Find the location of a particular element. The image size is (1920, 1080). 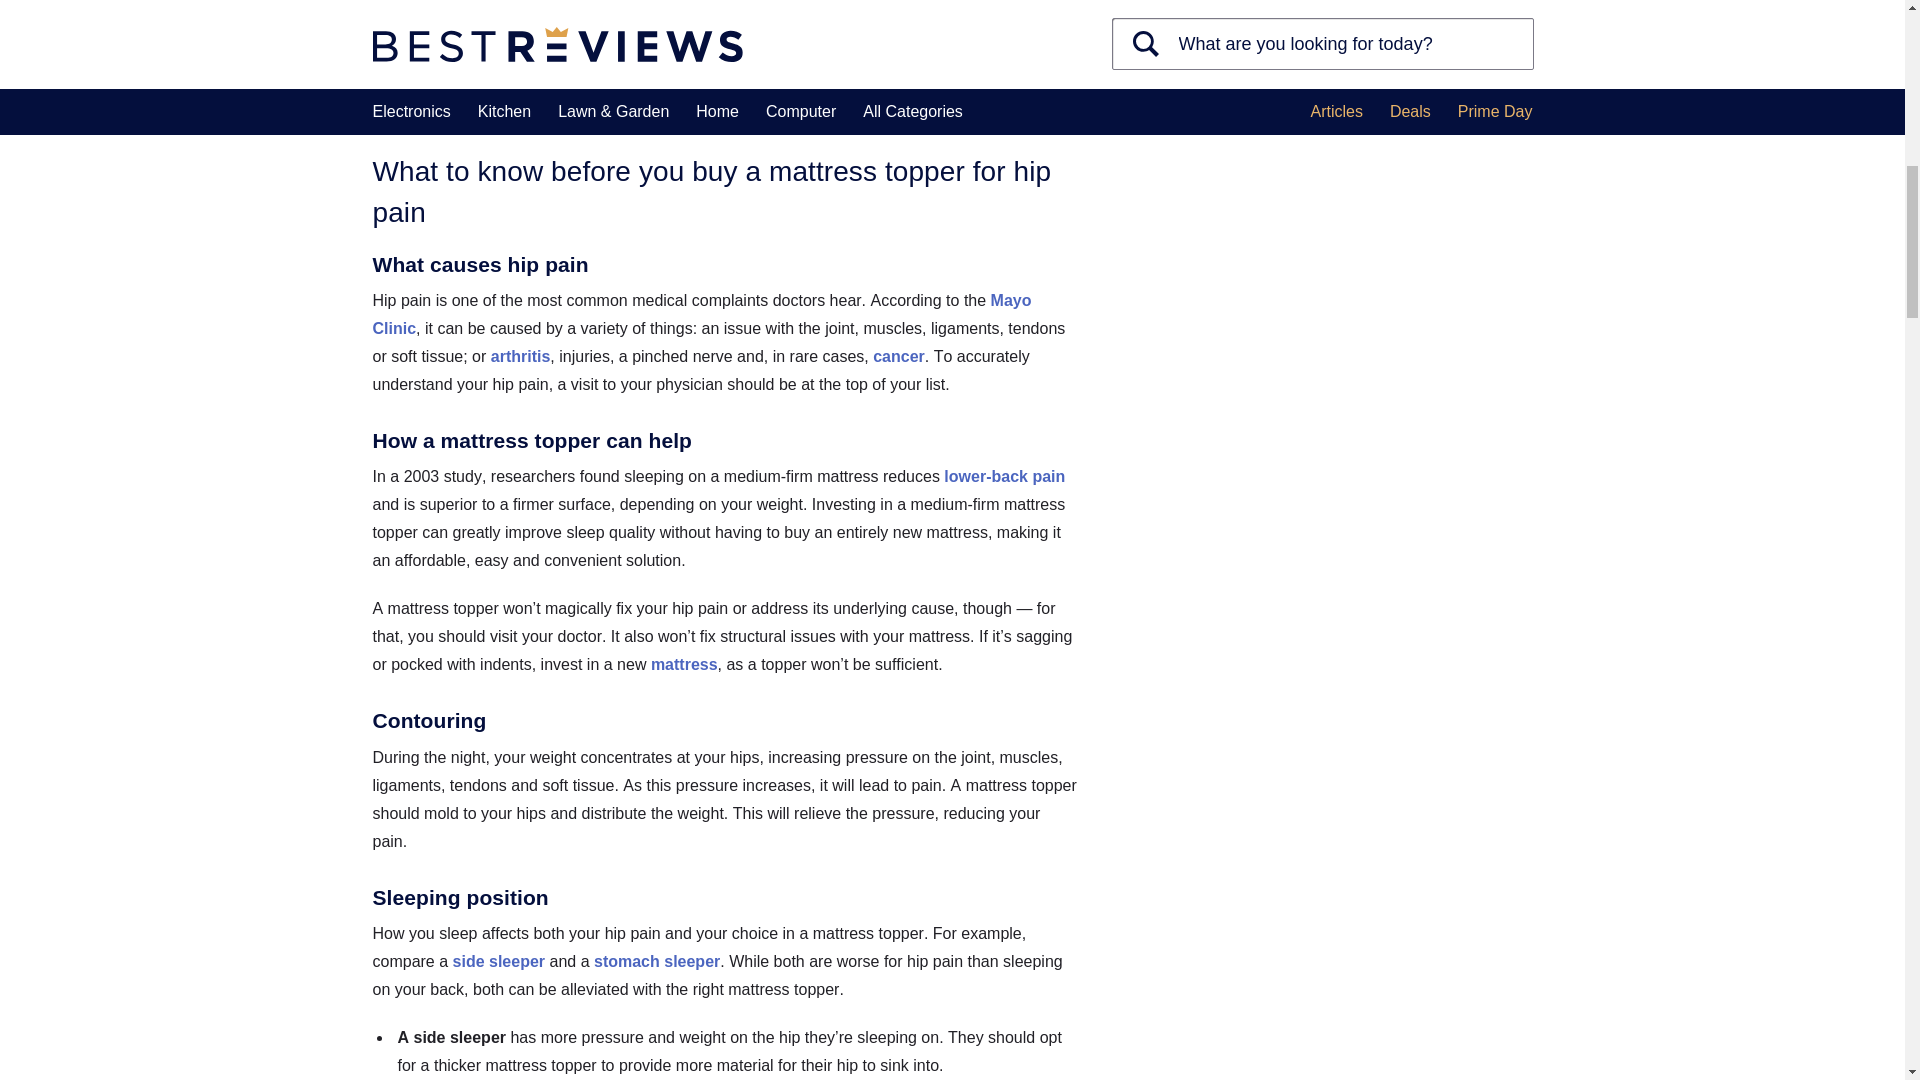

arthritis is located at coordinates (521, 356).